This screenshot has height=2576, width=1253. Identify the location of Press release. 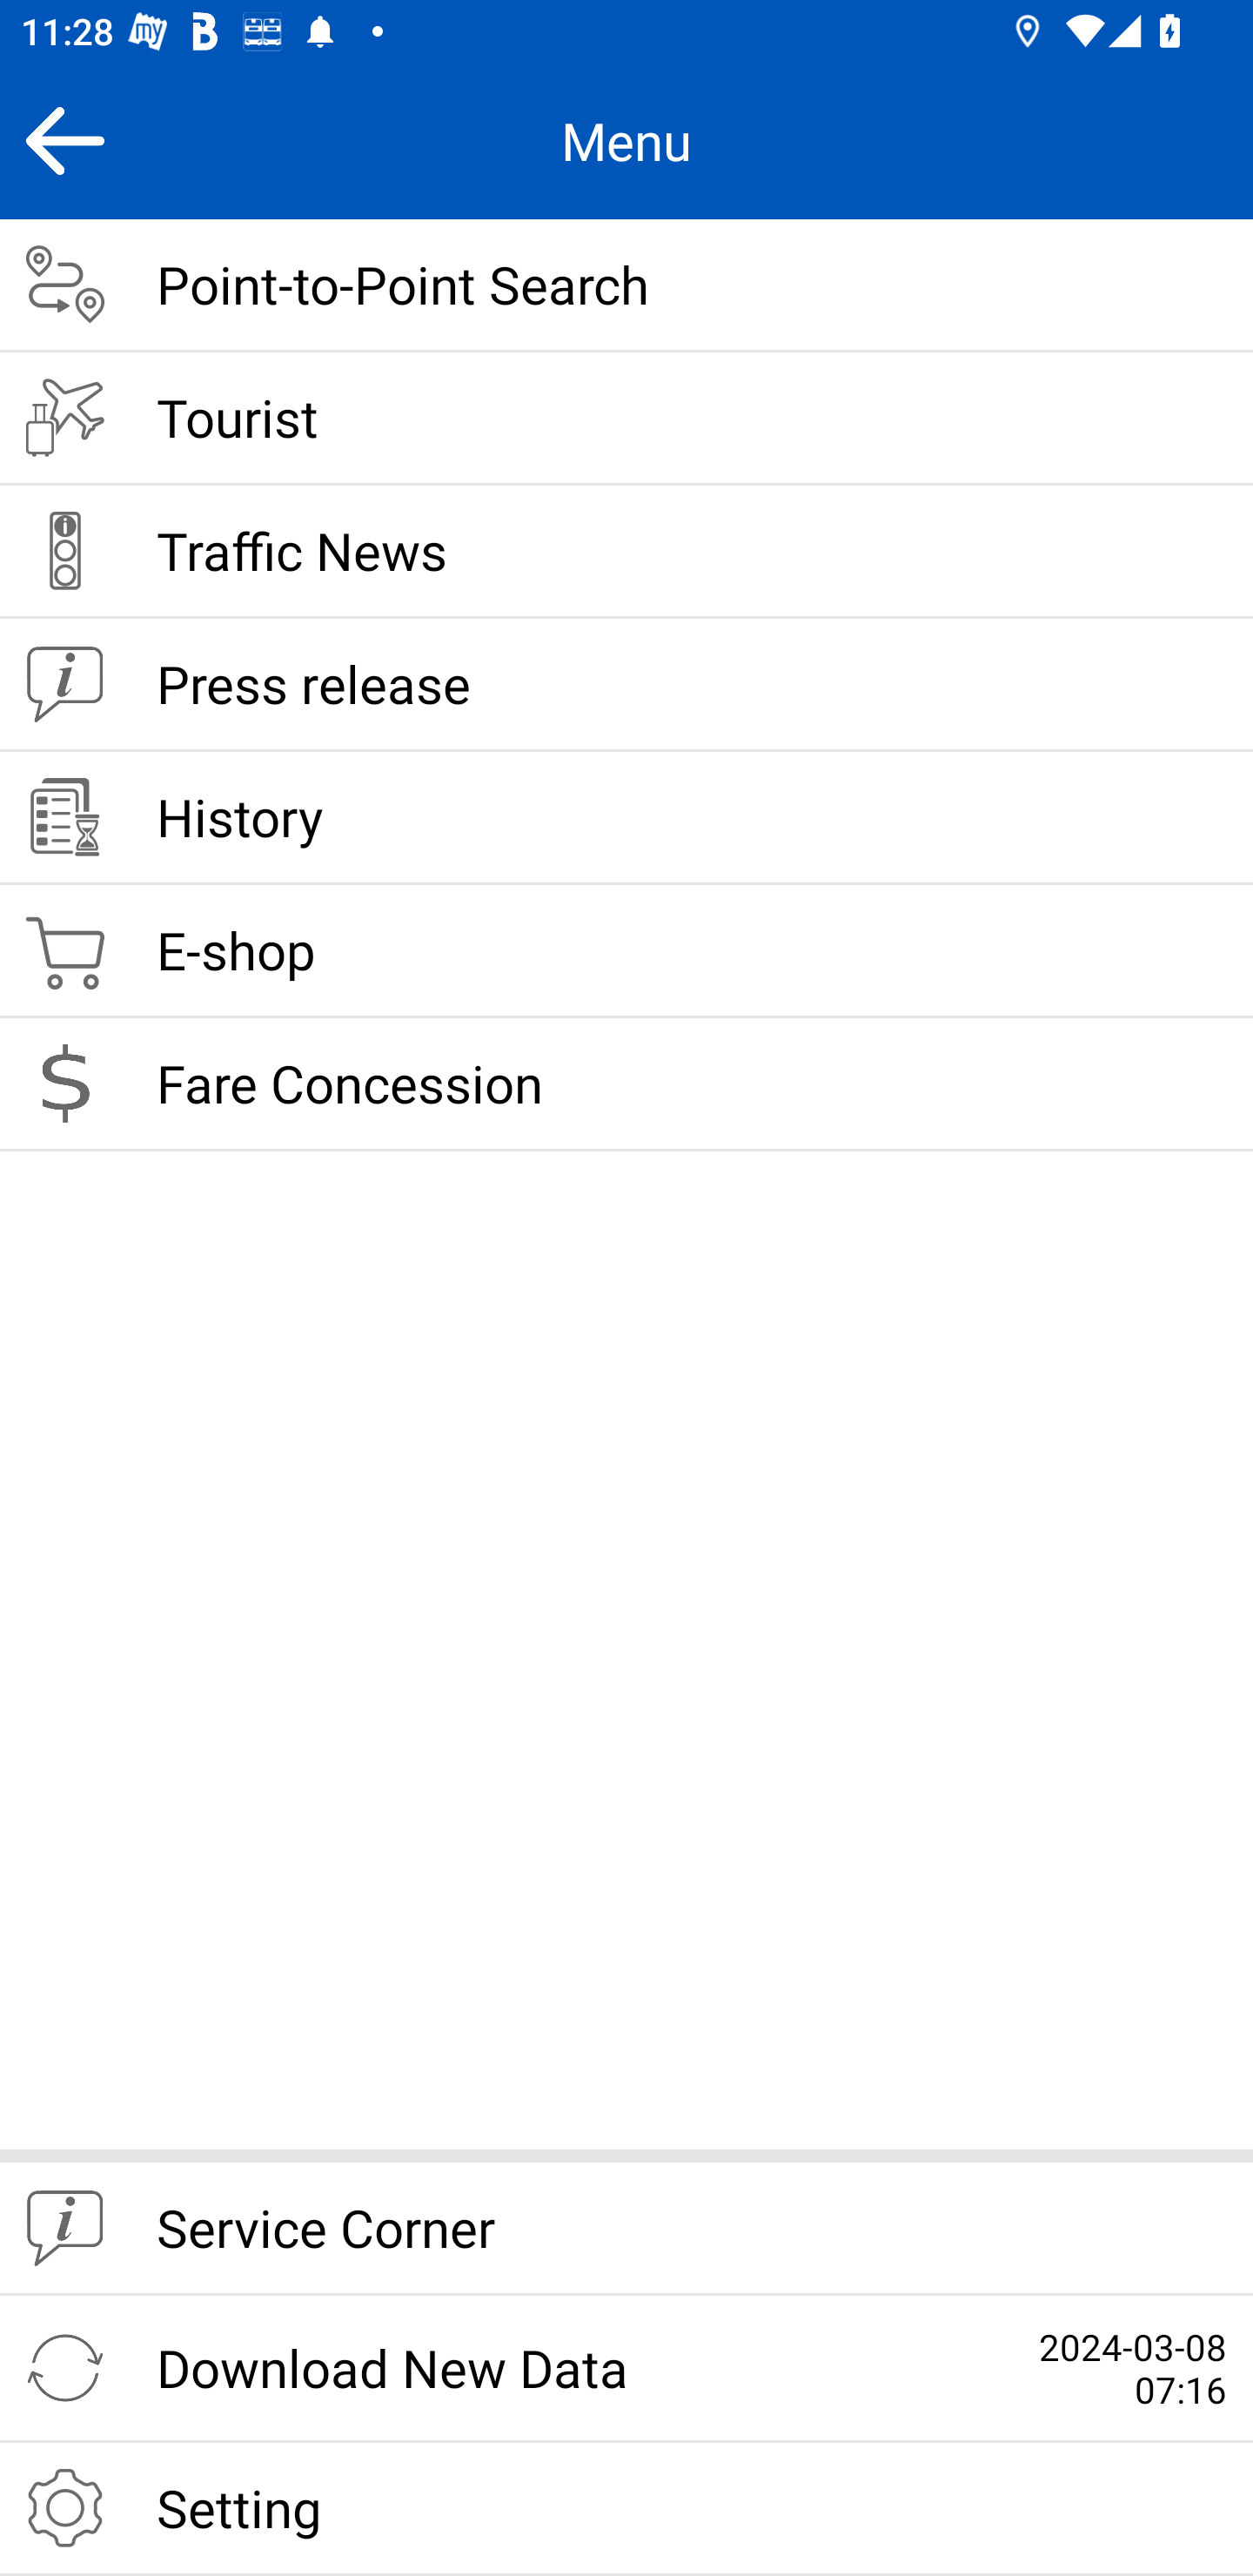
(626, 685).